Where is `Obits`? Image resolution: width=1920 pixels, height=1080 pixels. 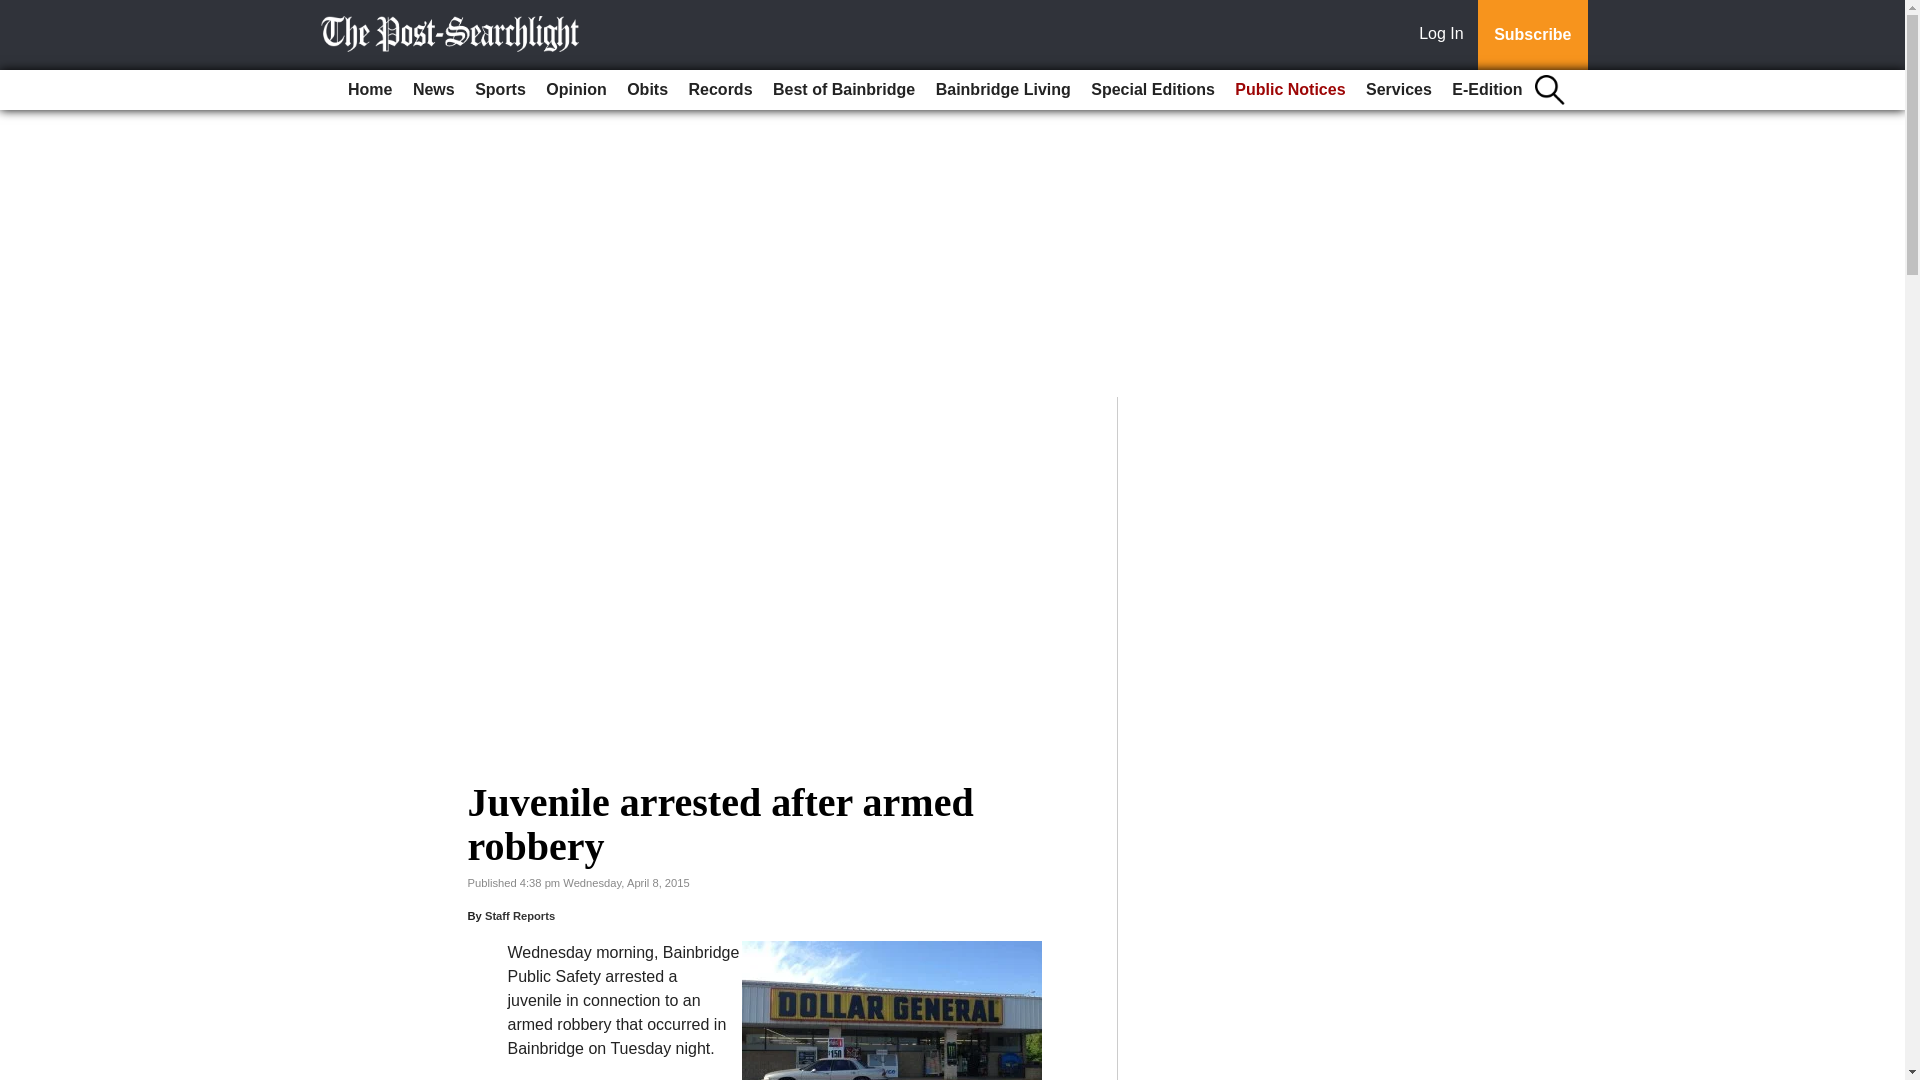
Obits is located at coordinates (646, 90).